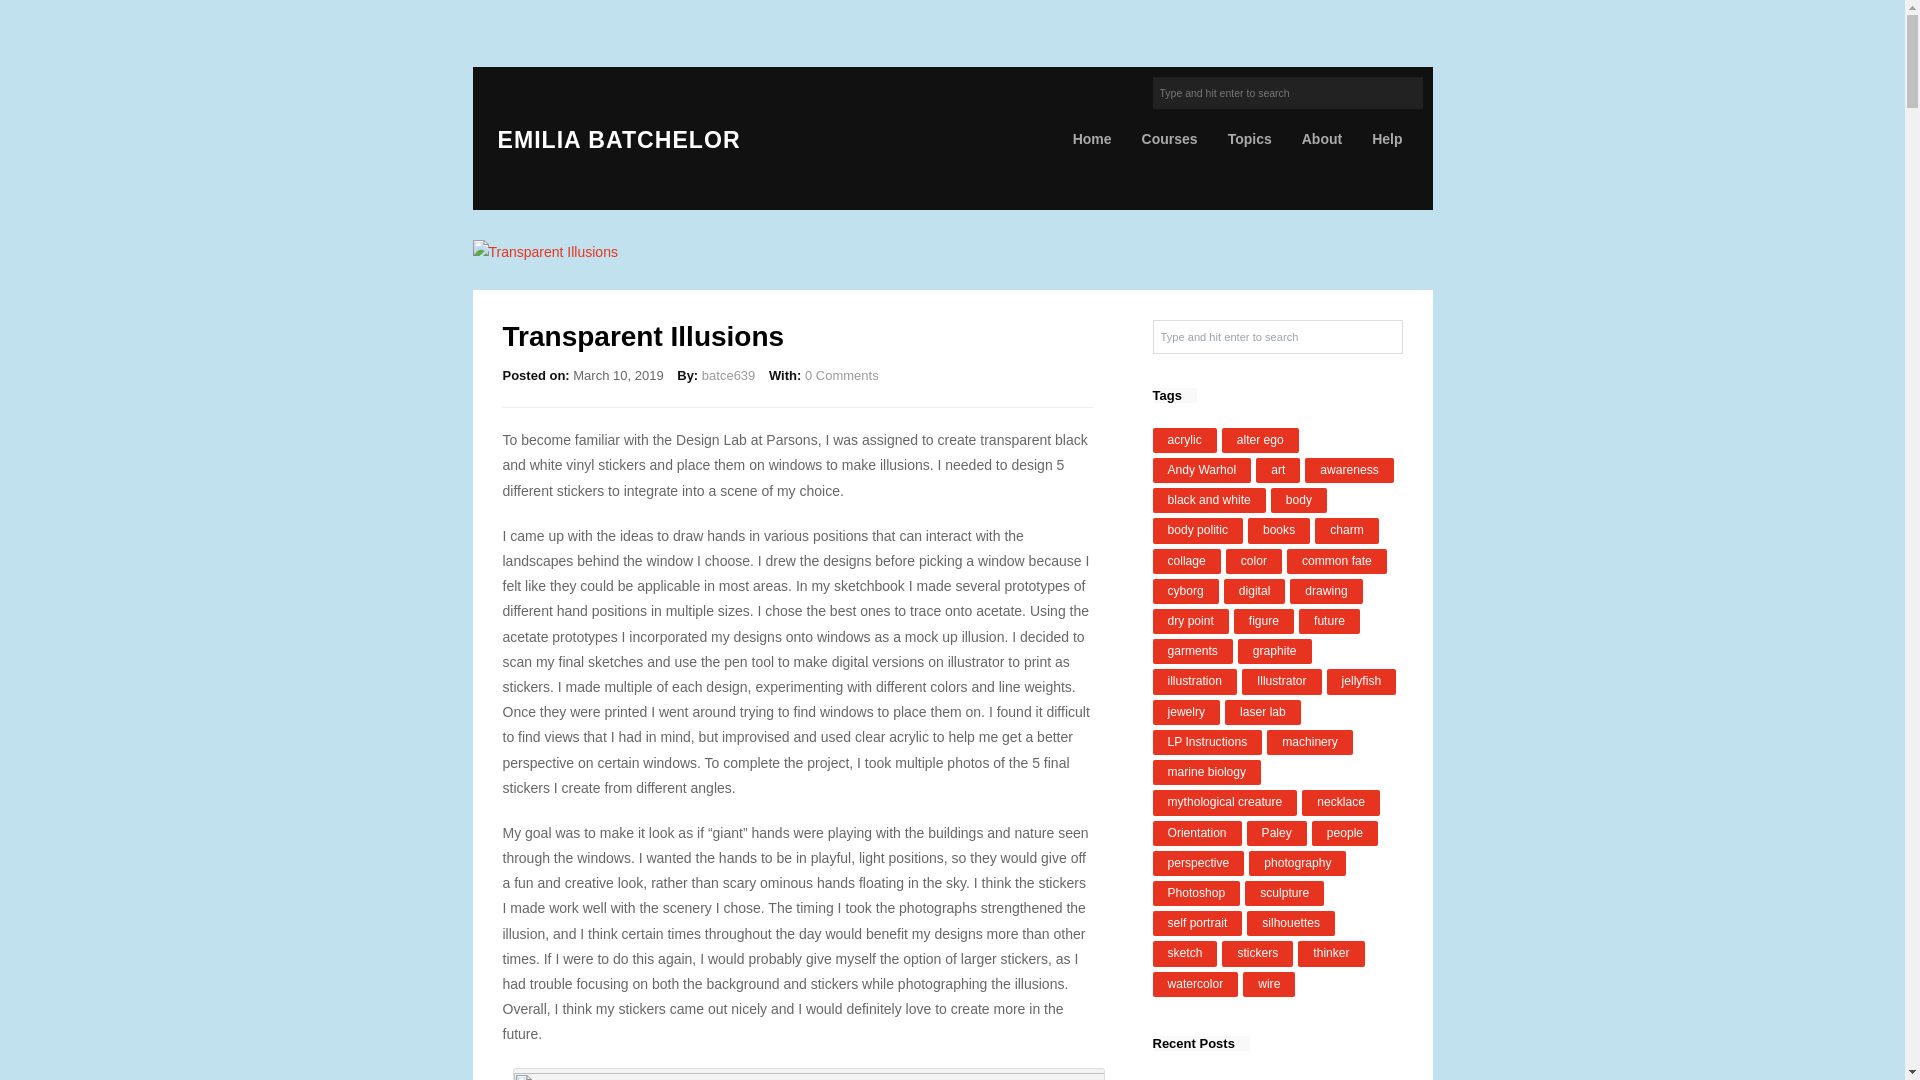 Image resolution: width=1920 pixels, height=1080 pixels. I want to click on Courses, so click(1170, 139).